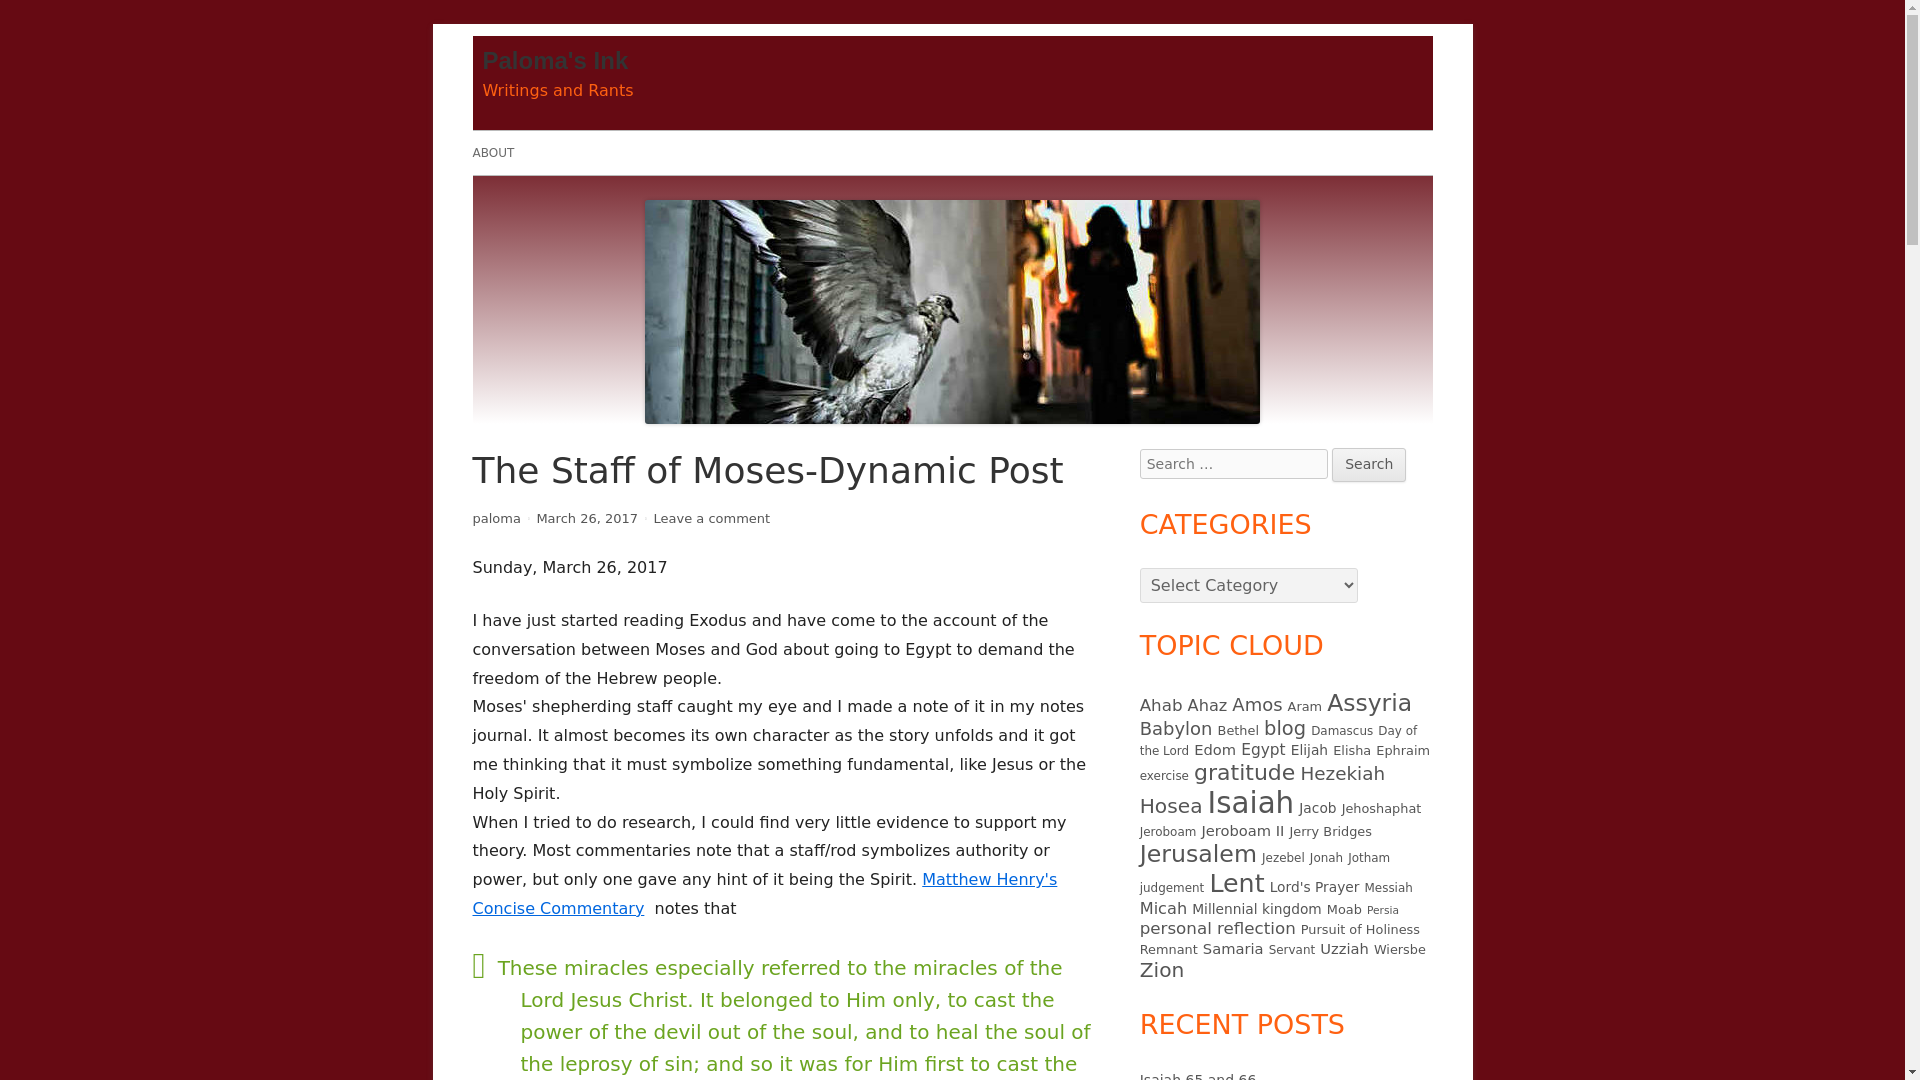 The height and width of the screenshot is (1080, 1920). I want to click on Matthew Henry's Concise Commentary, so click(764, 894).